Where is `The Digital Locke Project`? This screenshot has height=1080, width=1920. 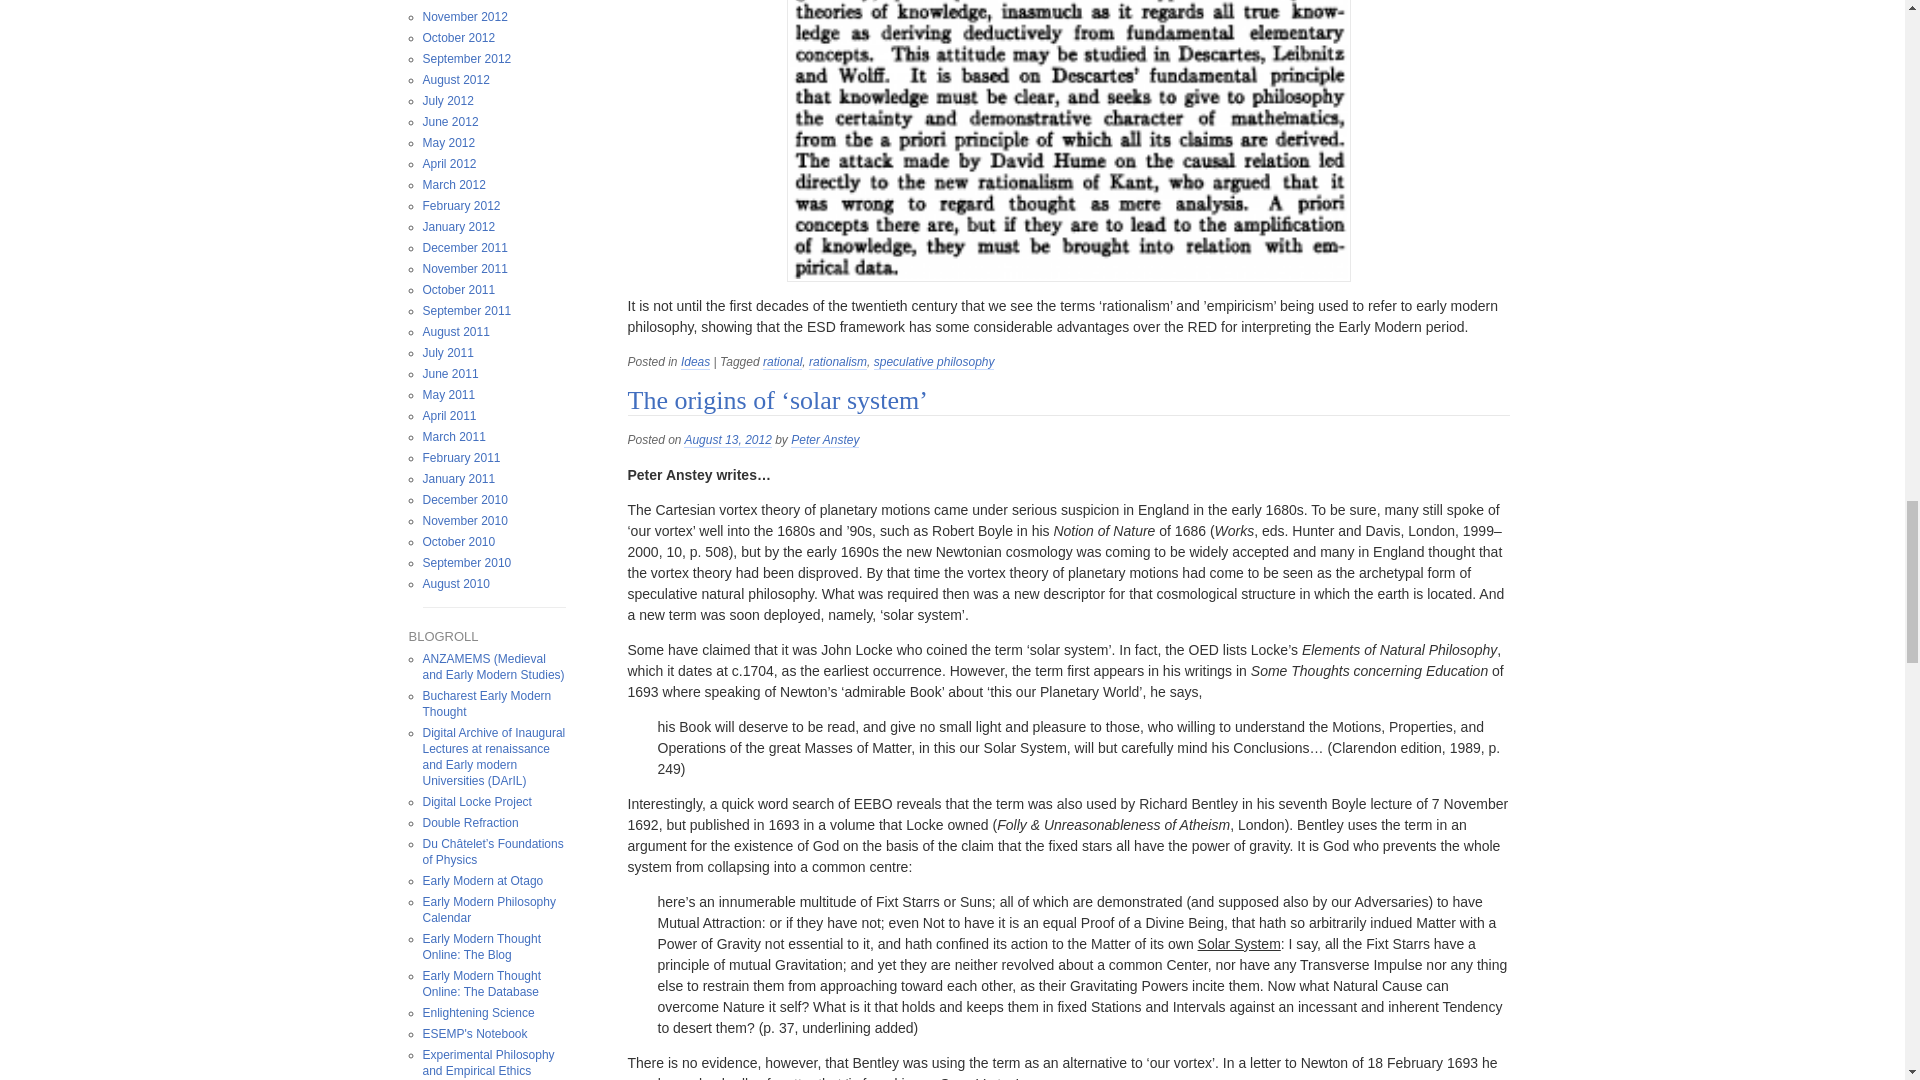 The Digital Locke Project is located at coordinates (476, 801).